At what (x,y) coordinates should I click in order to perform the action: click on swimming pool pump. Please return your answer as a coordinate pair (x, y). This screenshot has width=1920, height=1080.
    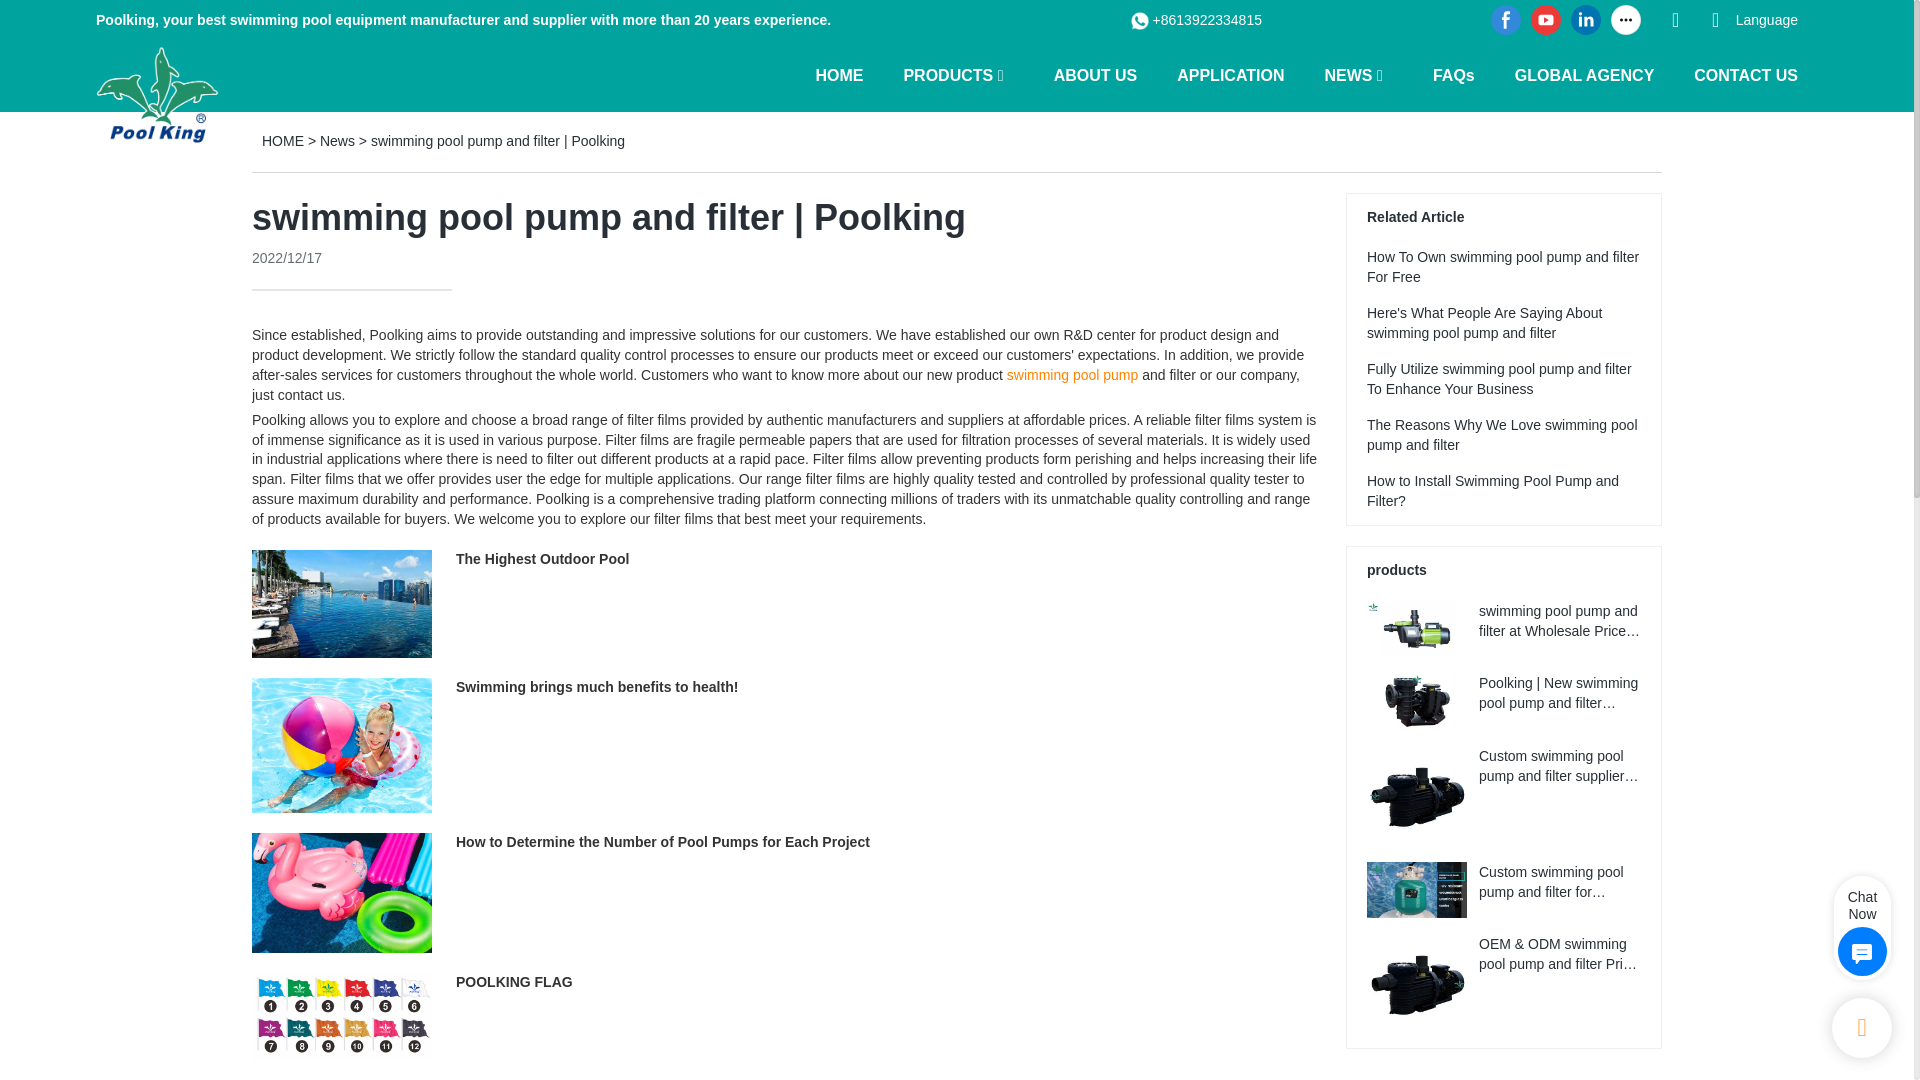
    Looking at the image, I should click on (1072, 375).